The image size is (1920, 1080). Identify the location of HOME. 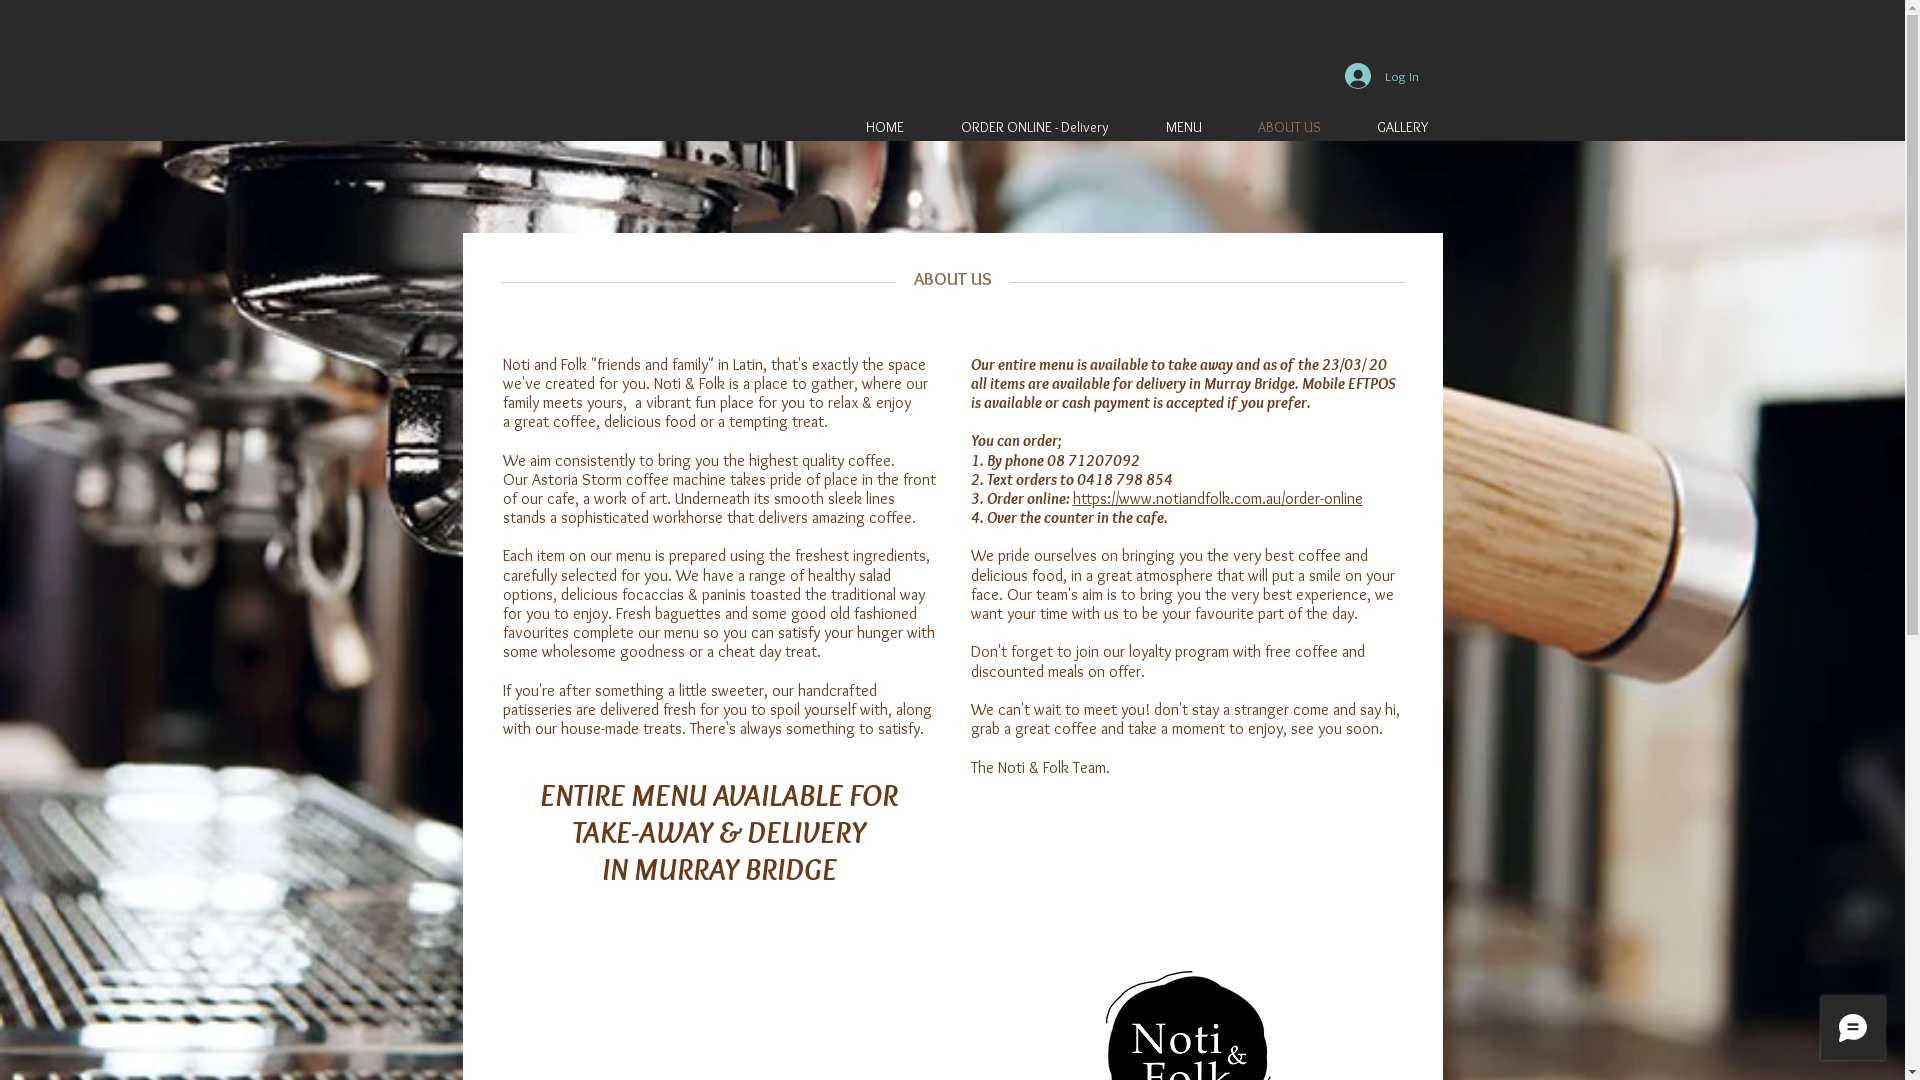
(872, 128).